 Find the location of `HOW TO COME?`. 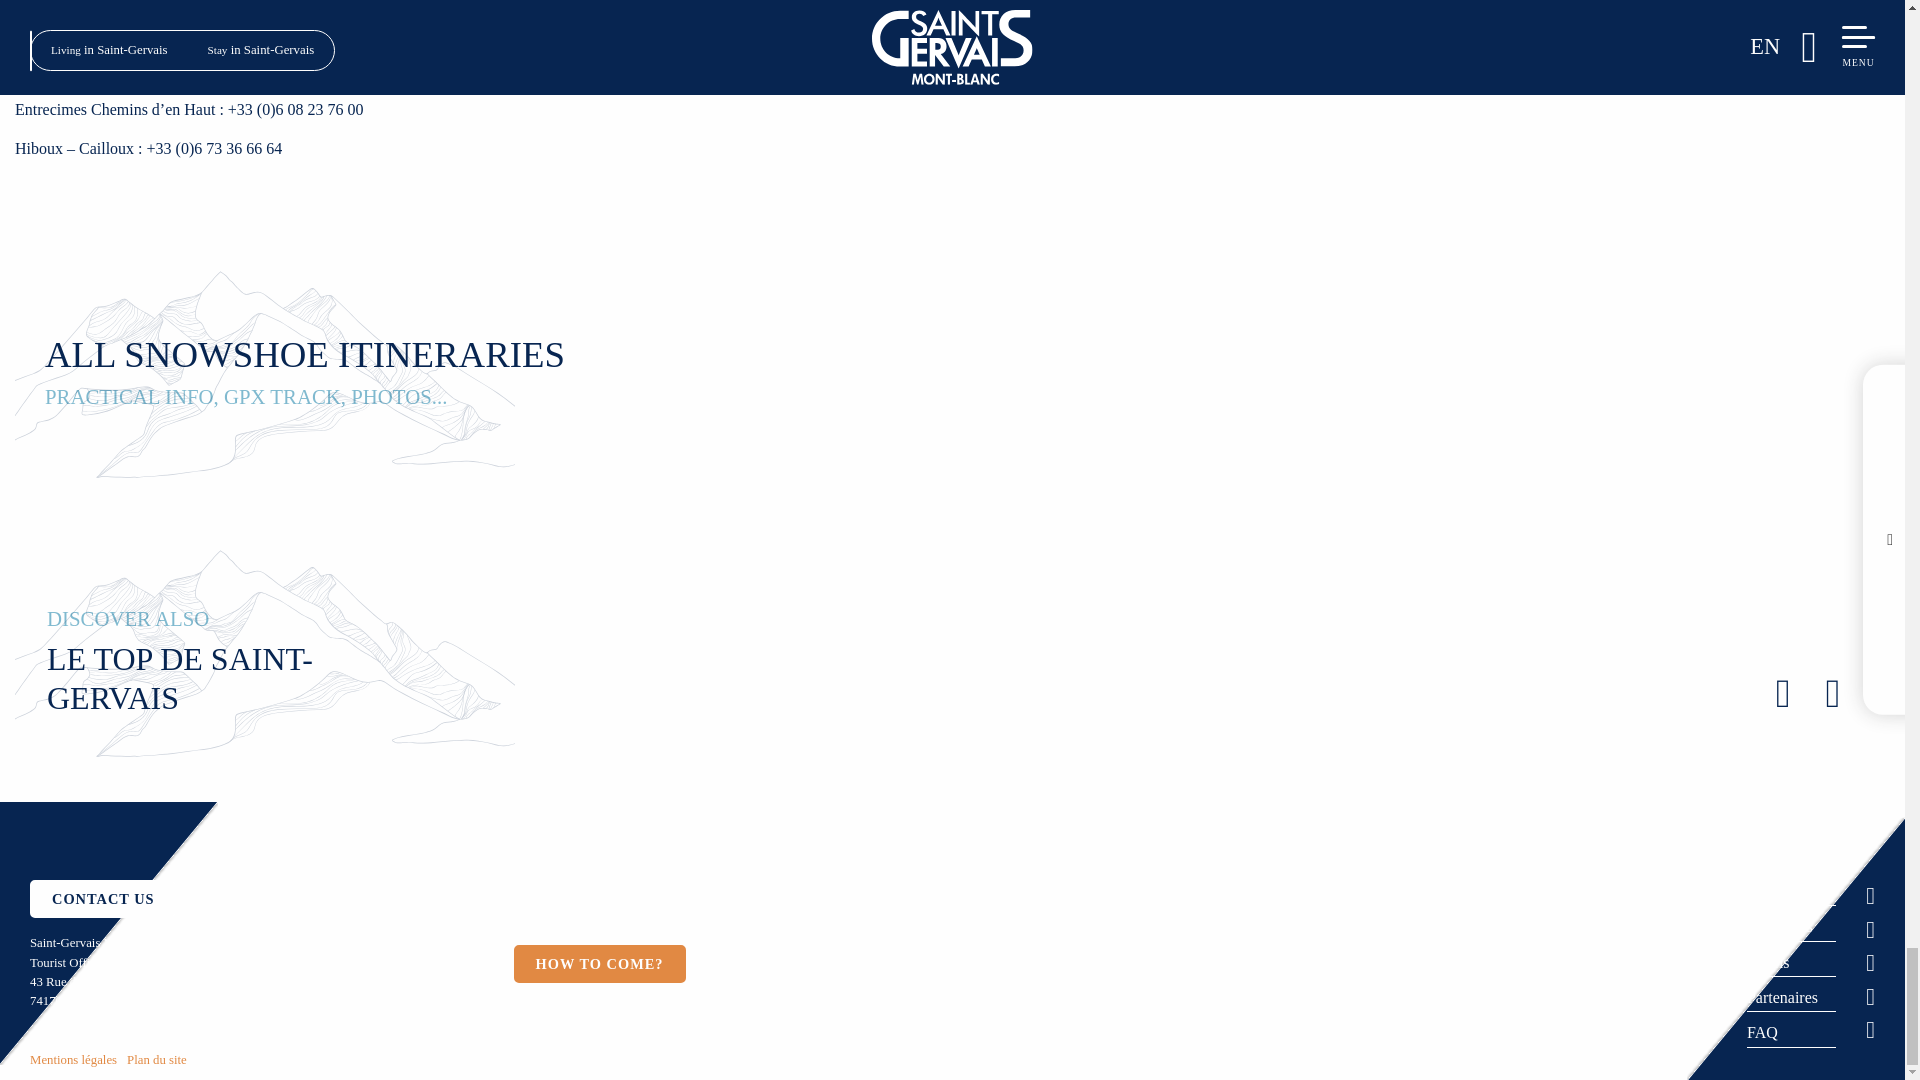

HOW TO COME? is located at coordinates (600, 964).